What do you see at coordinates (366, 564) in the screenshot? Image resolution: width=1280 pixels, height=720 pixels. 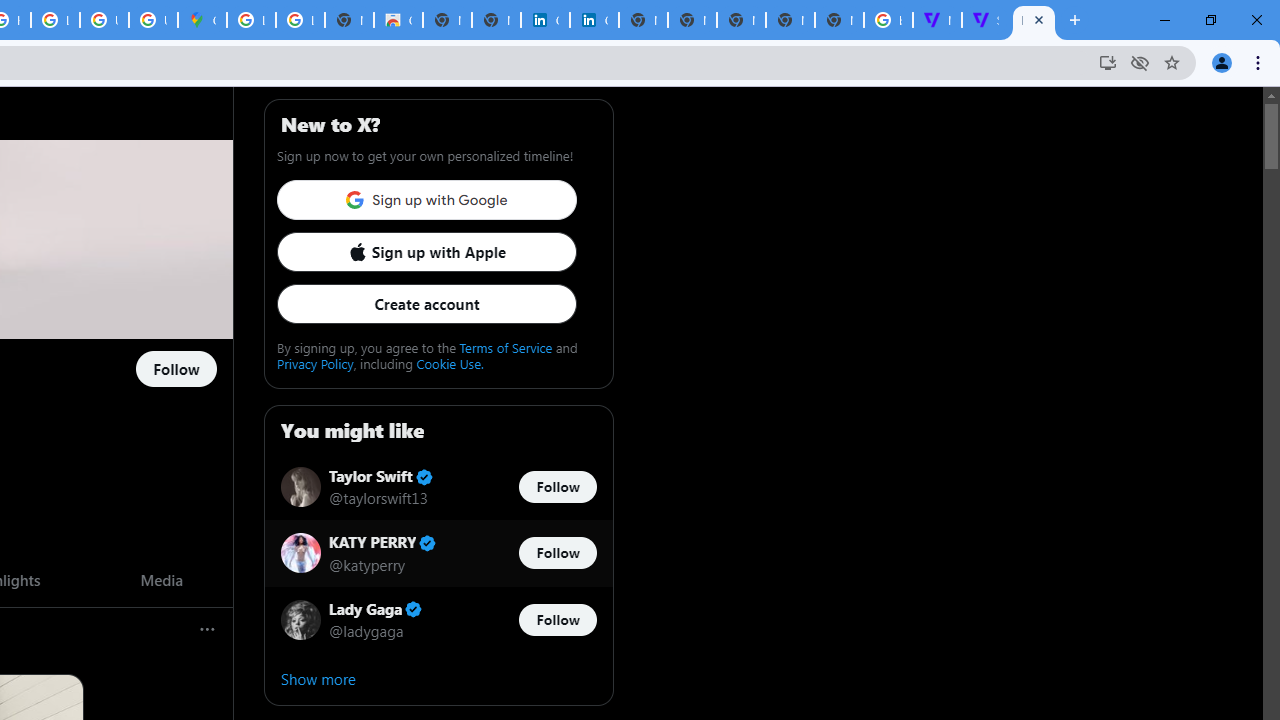 I see `@katyperry` at bounding box center [366, 564].